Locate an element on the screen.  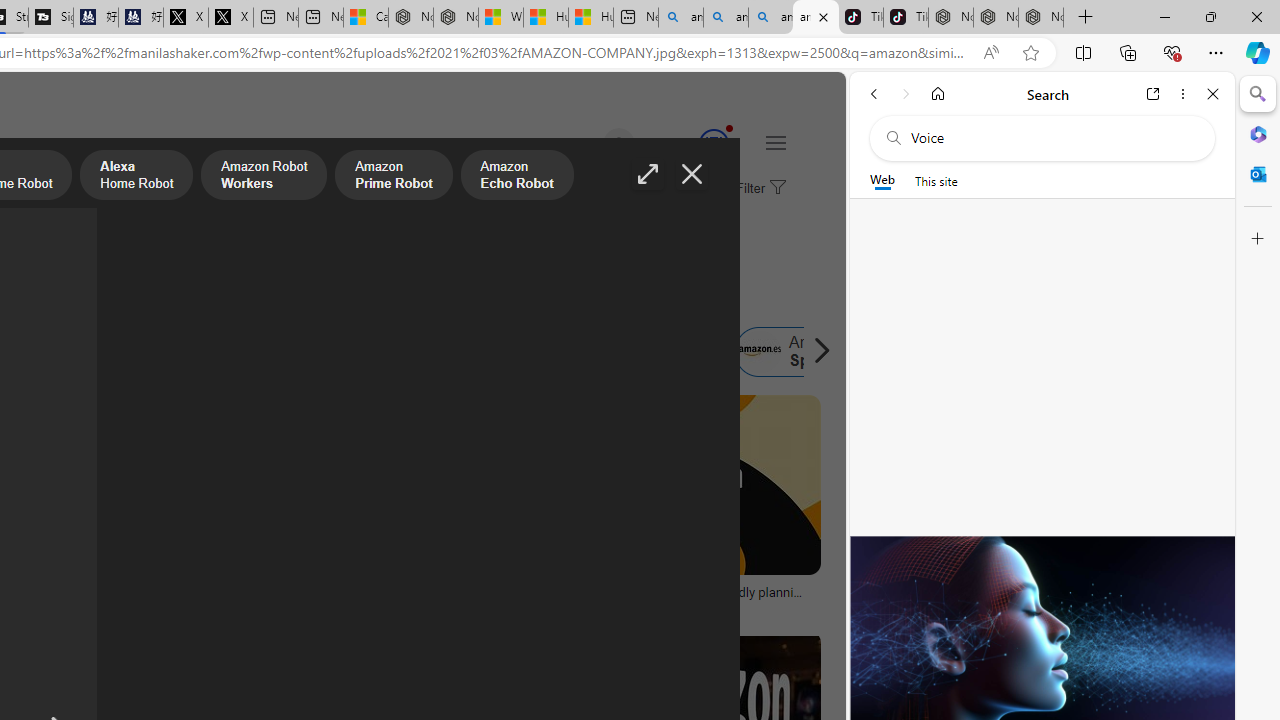
New Tab is located at coordinates (1086, 18).